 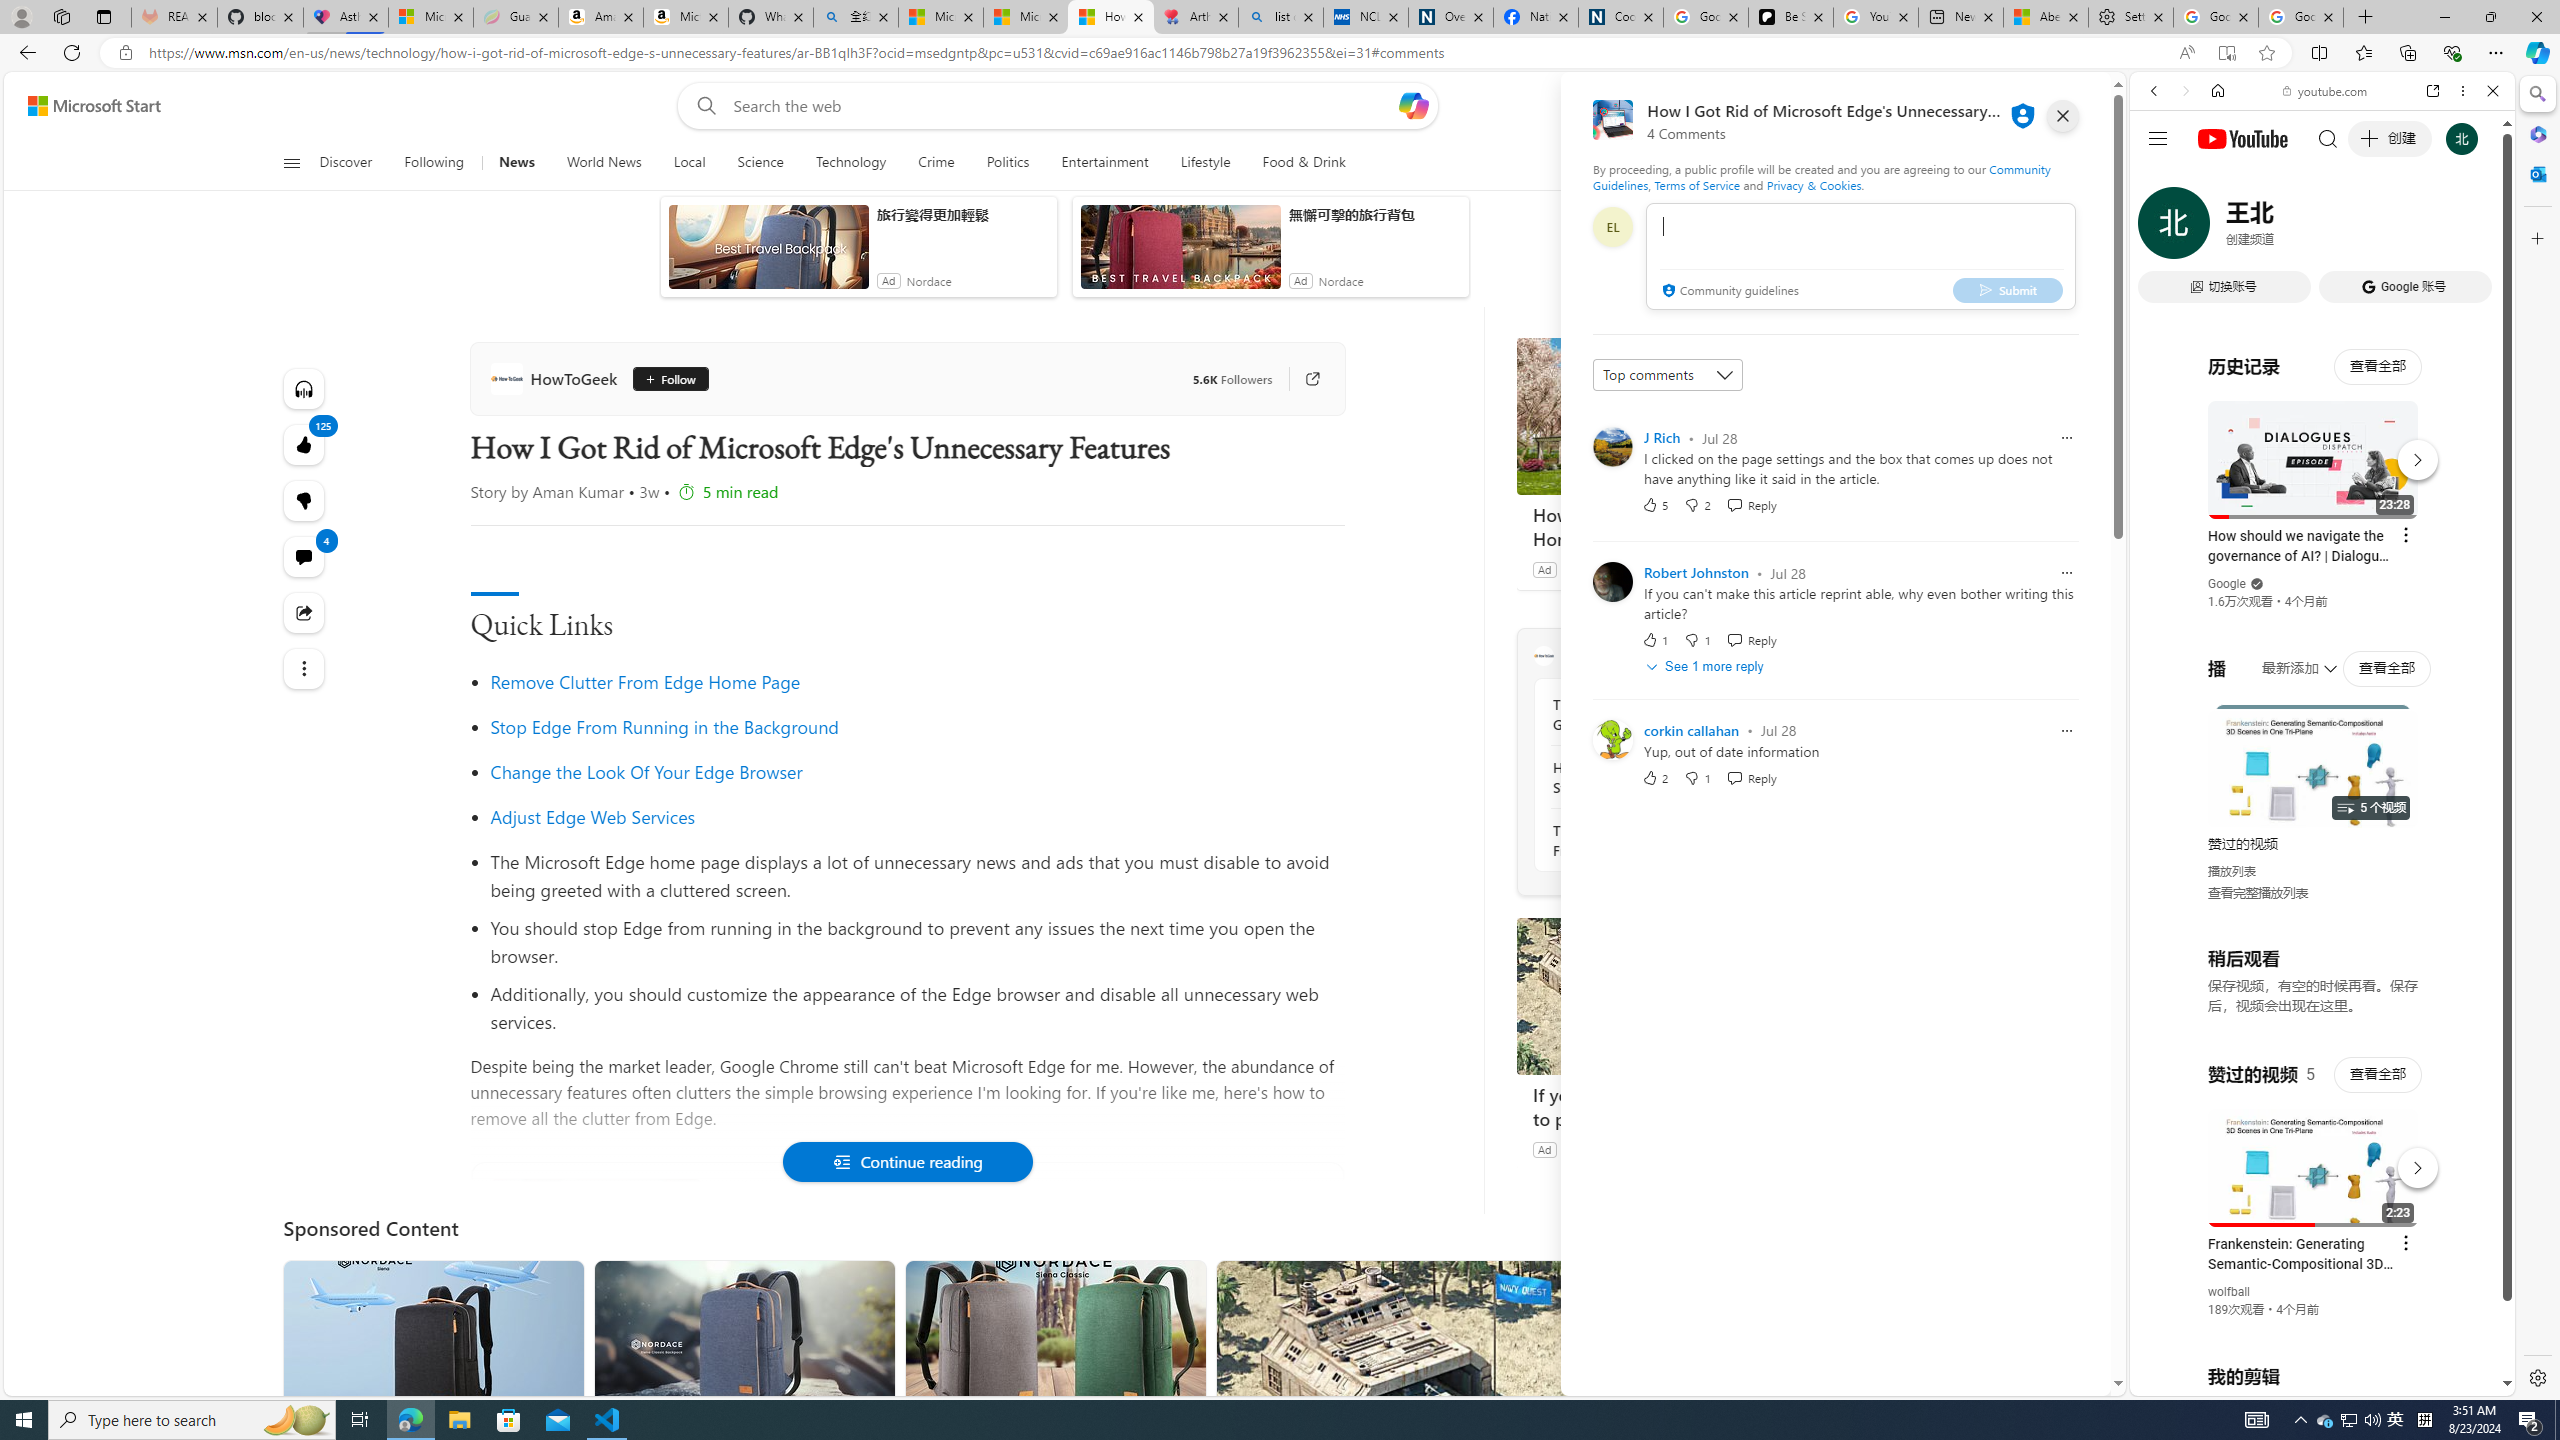 I want to click on NCL Adult Asthma Inhaler Choice Guideline, so click(x=1366, y=17).